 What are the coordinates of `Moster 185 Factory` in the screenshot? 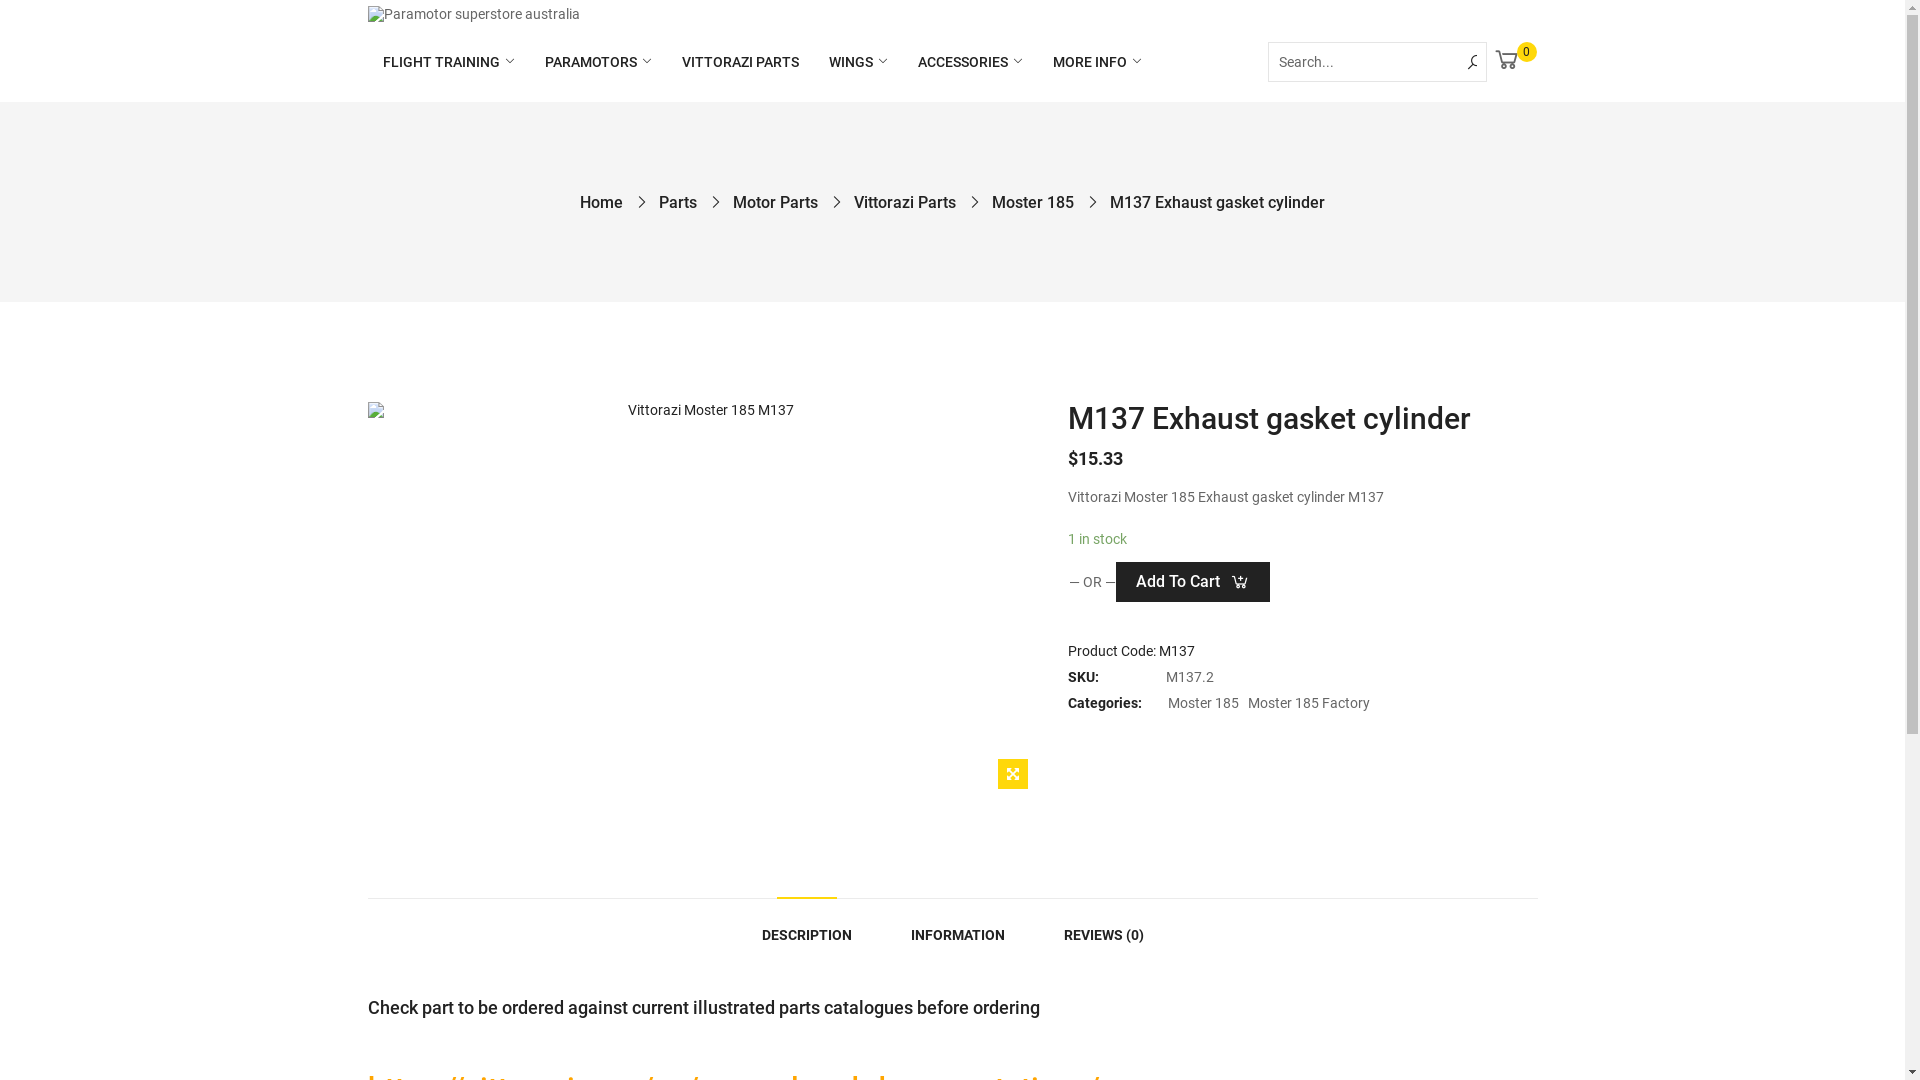 It's located at (1309, 703).